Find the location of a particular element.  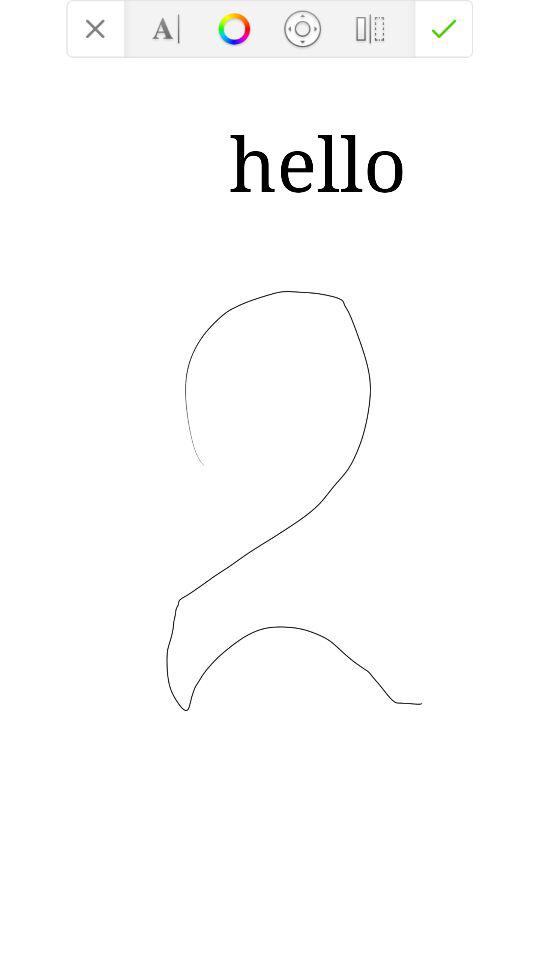

change font is located at coordinates (166, 28).